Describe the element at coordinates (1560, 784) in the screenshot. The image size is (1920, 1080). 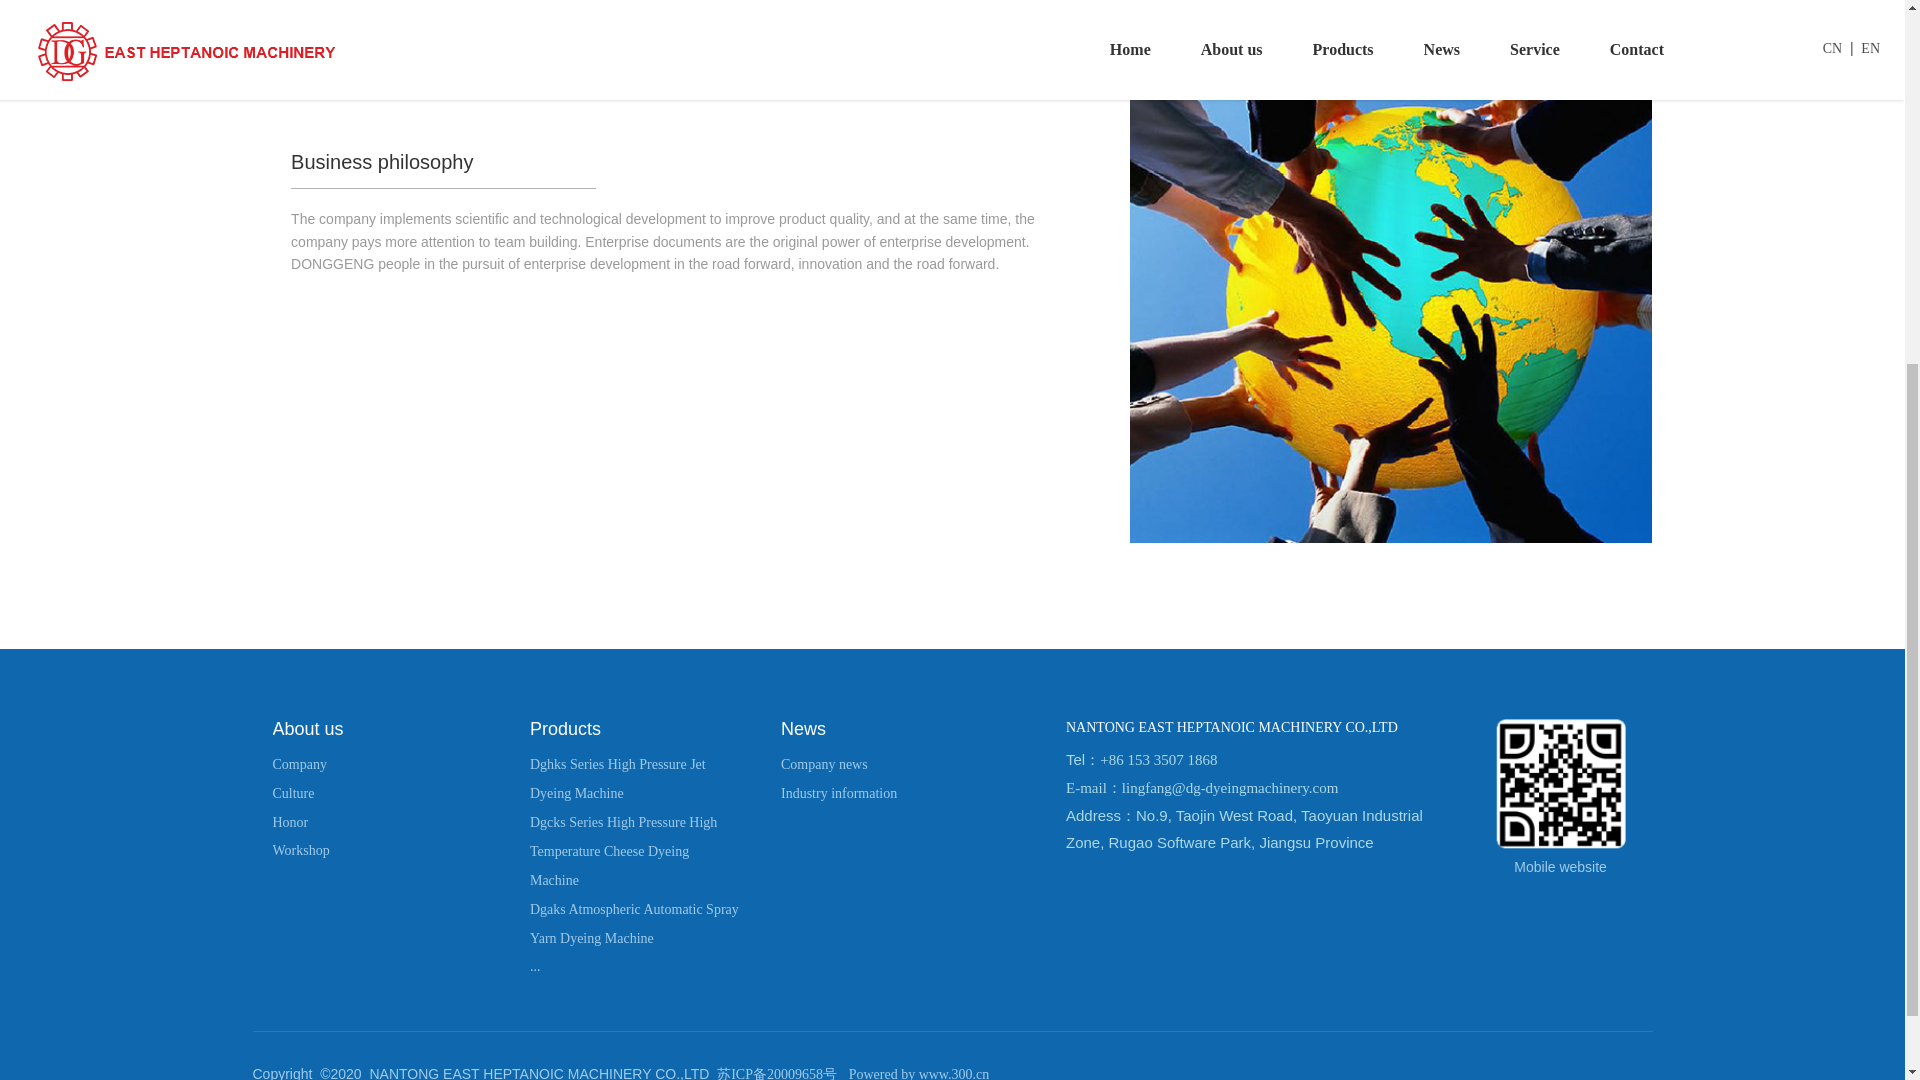
I see `NANTONG EAST HEPTANOIC MACHINERY CO.,LTD` at that location.